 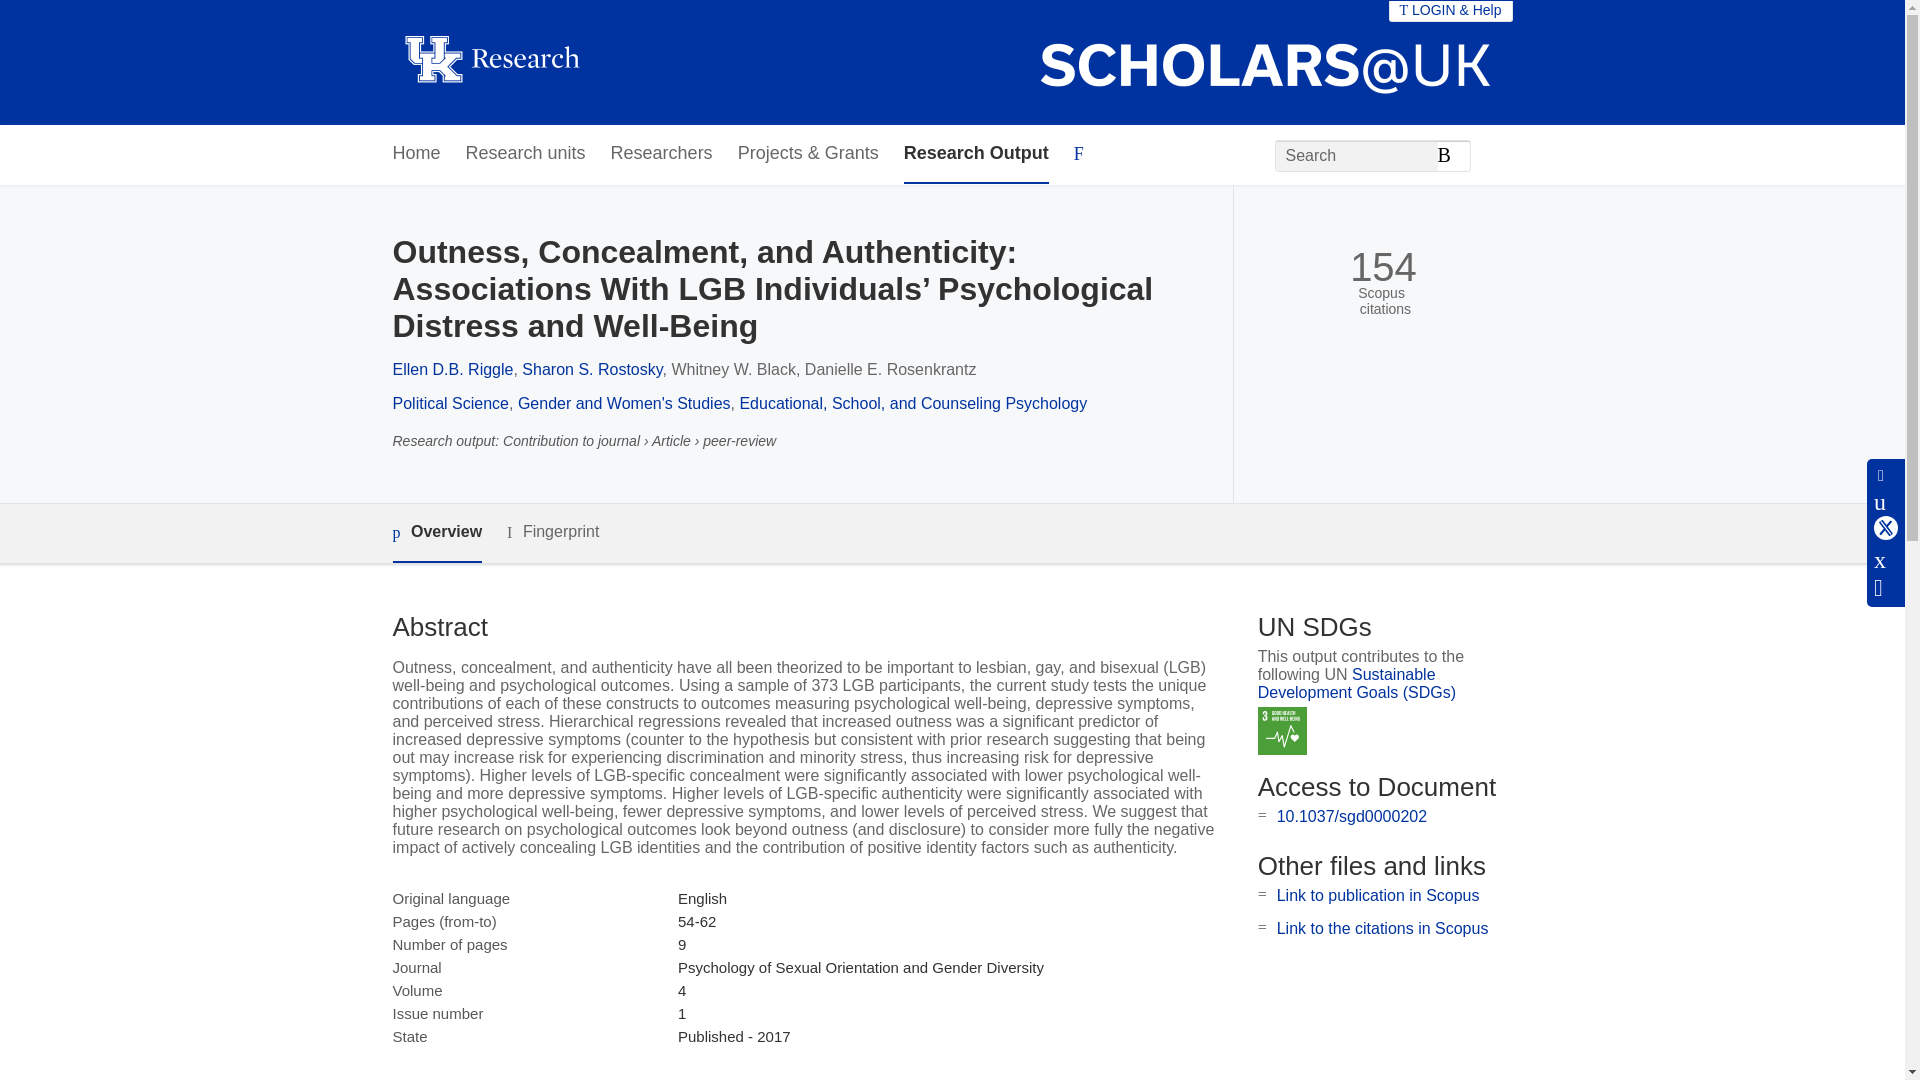 I want to click on Fingerprint, so click(x=552, y=532).